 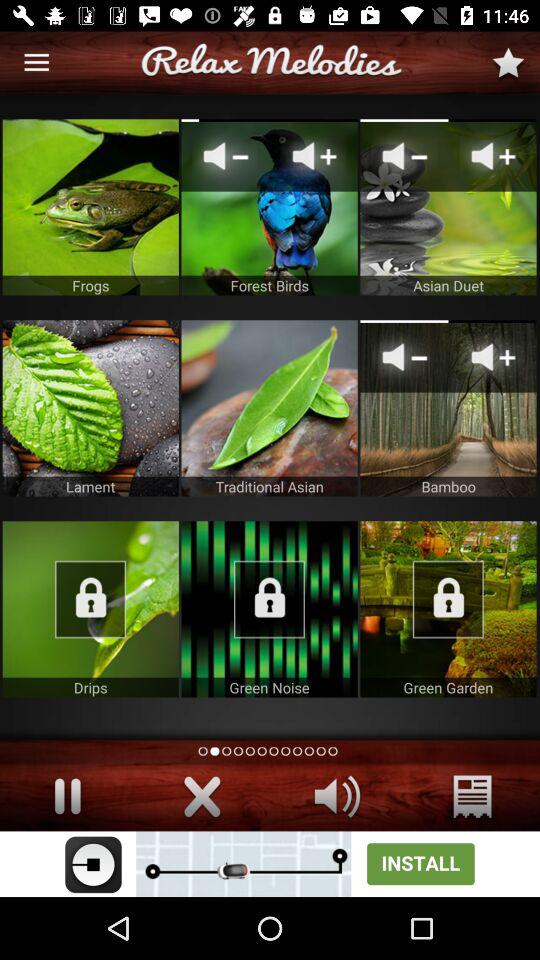 I want to click on choose frogs category, so click(x=90, y=207).